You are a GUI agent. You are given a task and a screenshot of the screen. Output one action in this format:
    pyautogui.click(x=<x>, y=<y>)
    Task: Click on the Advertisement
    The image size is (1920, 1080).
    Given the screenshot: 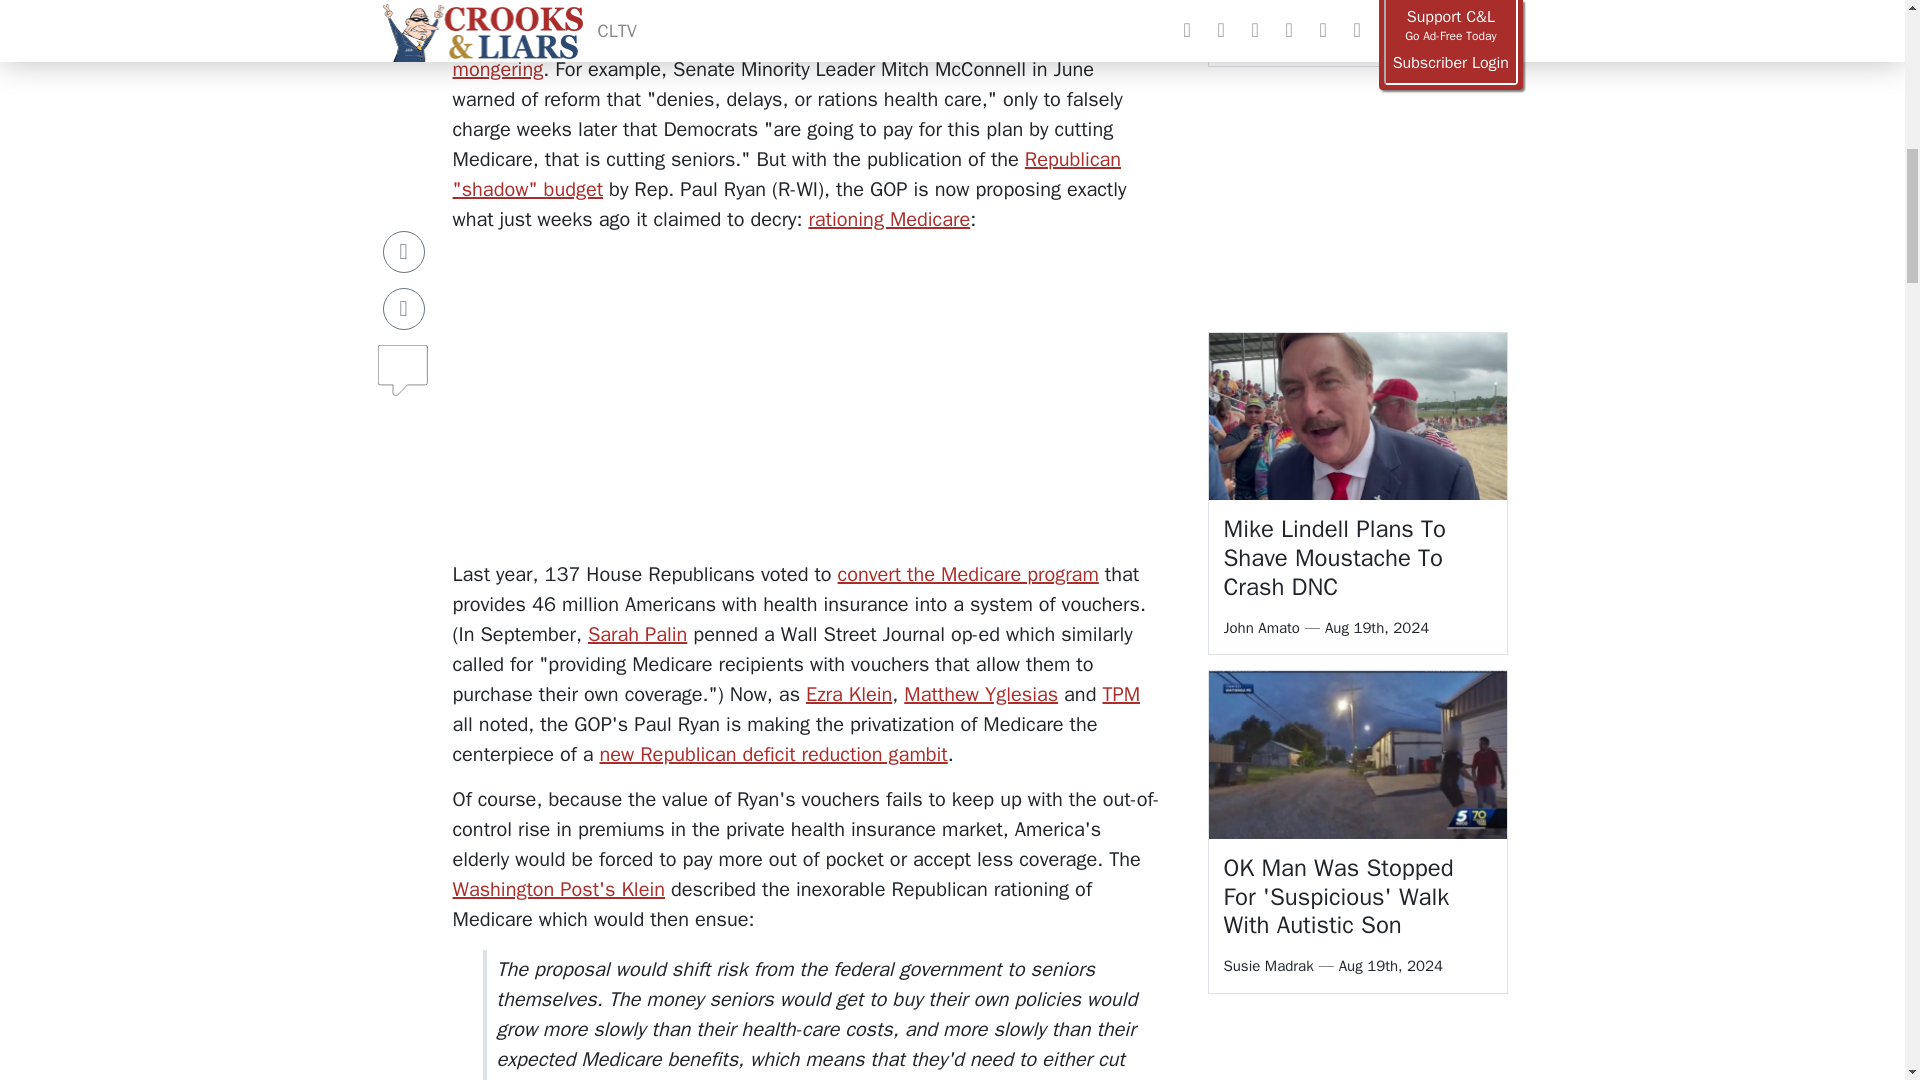 What is the action you would take?
    pyautogui.click(x=806, y=390)
    